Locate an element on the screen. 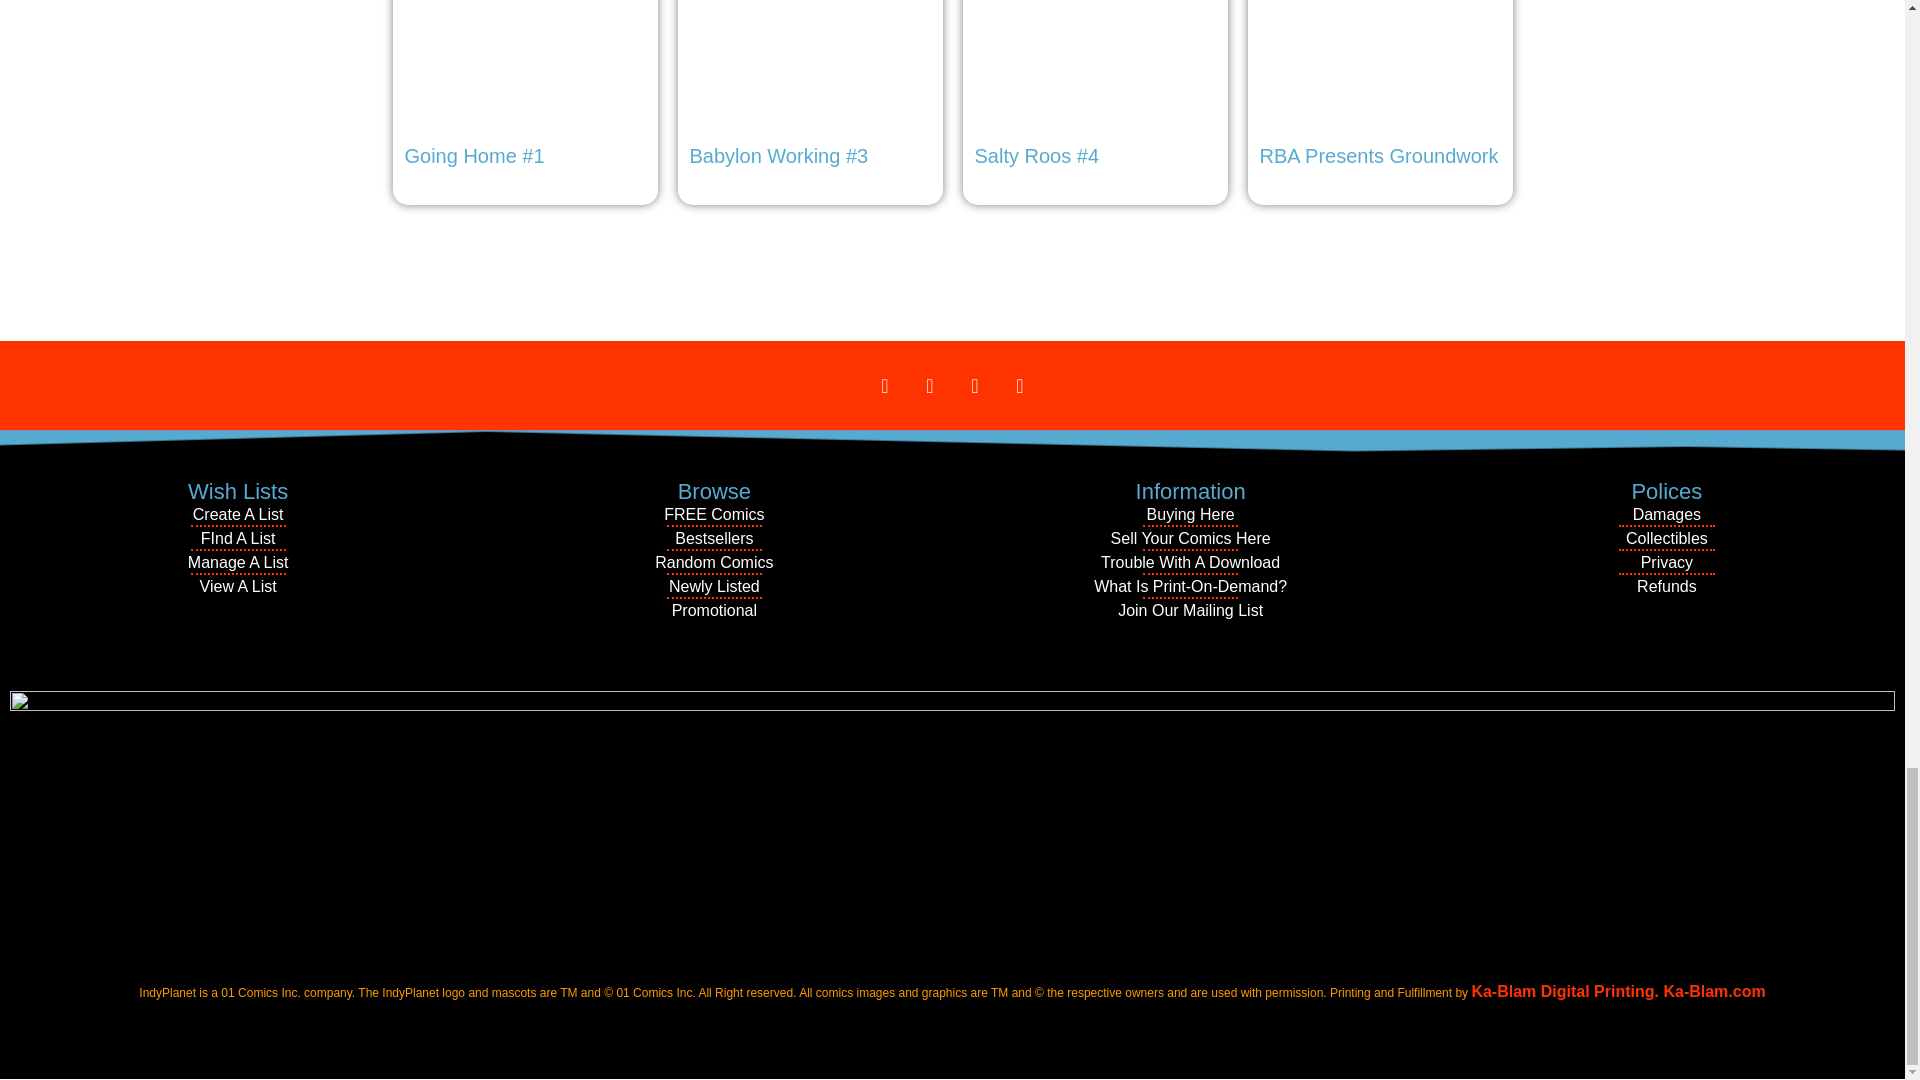 This screenshot has height=1080, width=1920. FREE Comics is located at coordinates (714, 515).